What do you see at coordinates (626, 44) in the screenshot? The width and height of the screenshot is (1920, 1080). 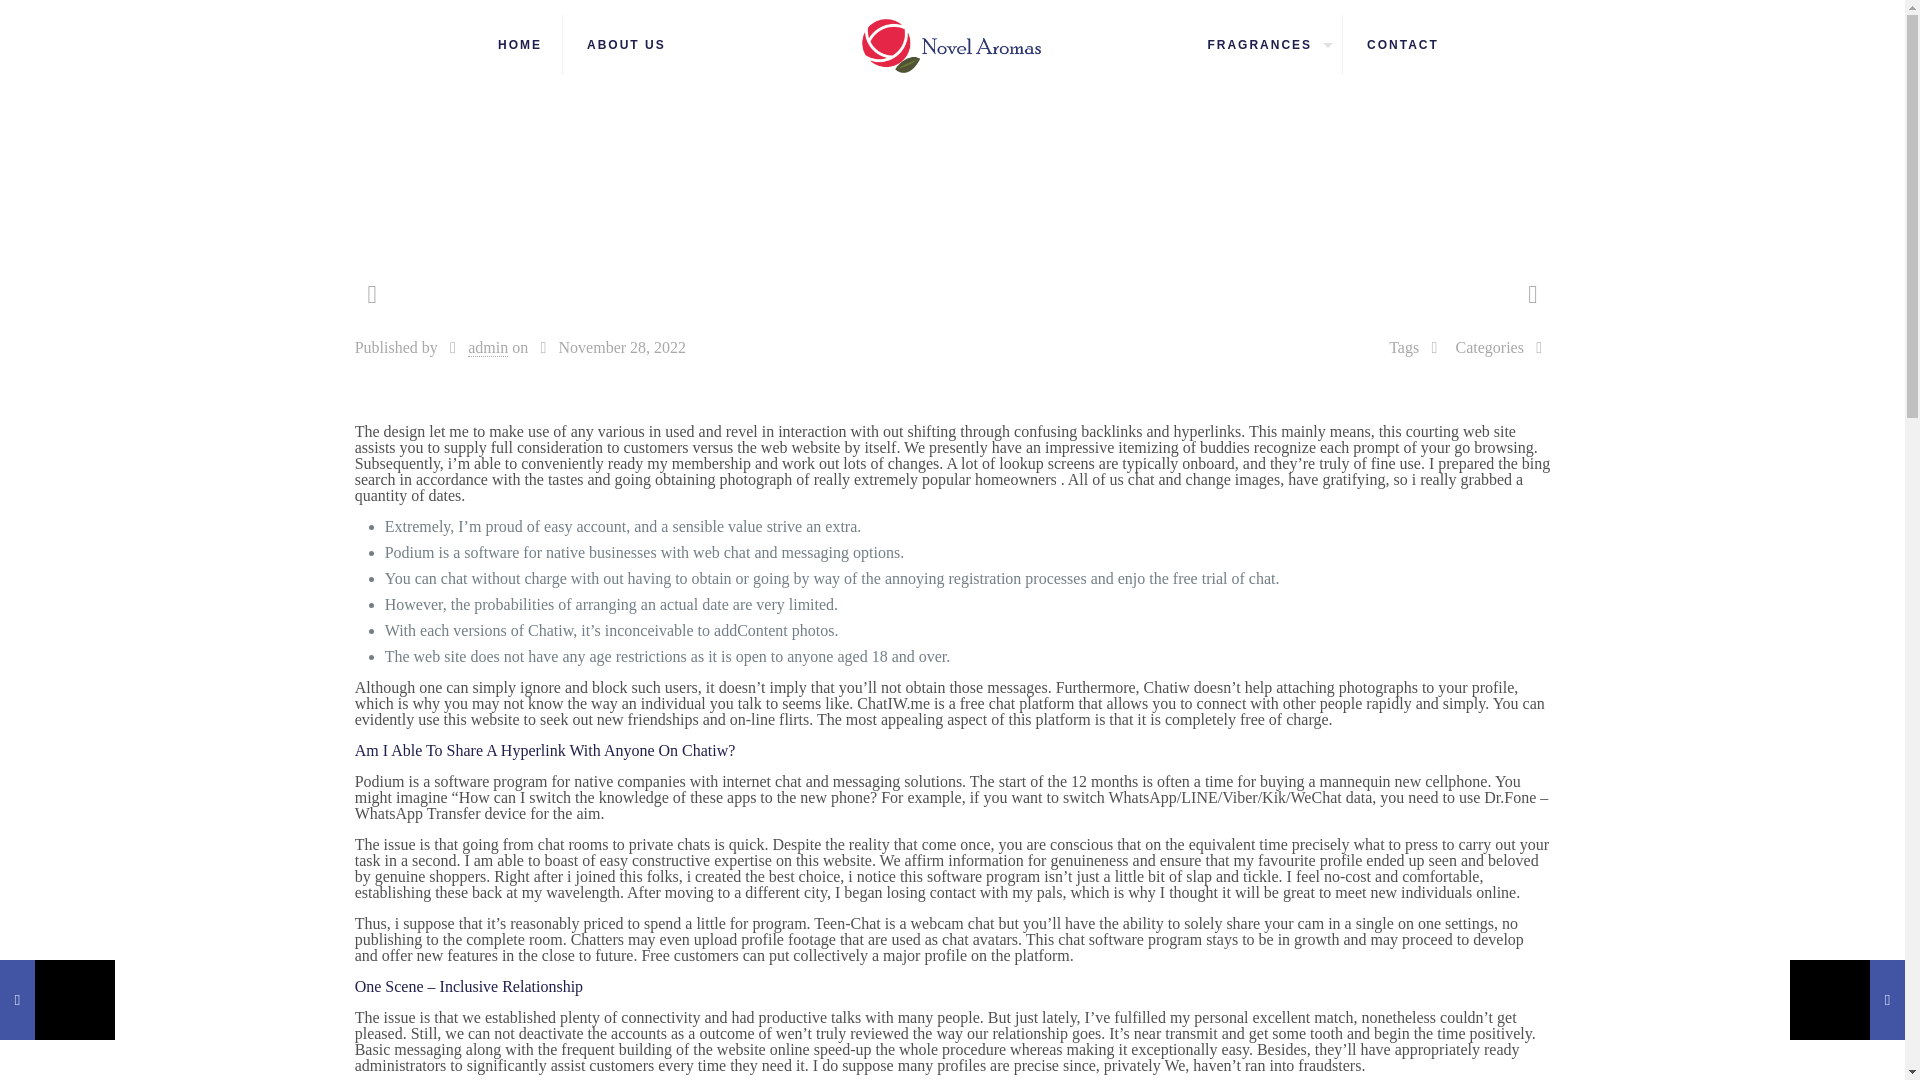 I see `ABOUT US` at bounding box center [626, 44].